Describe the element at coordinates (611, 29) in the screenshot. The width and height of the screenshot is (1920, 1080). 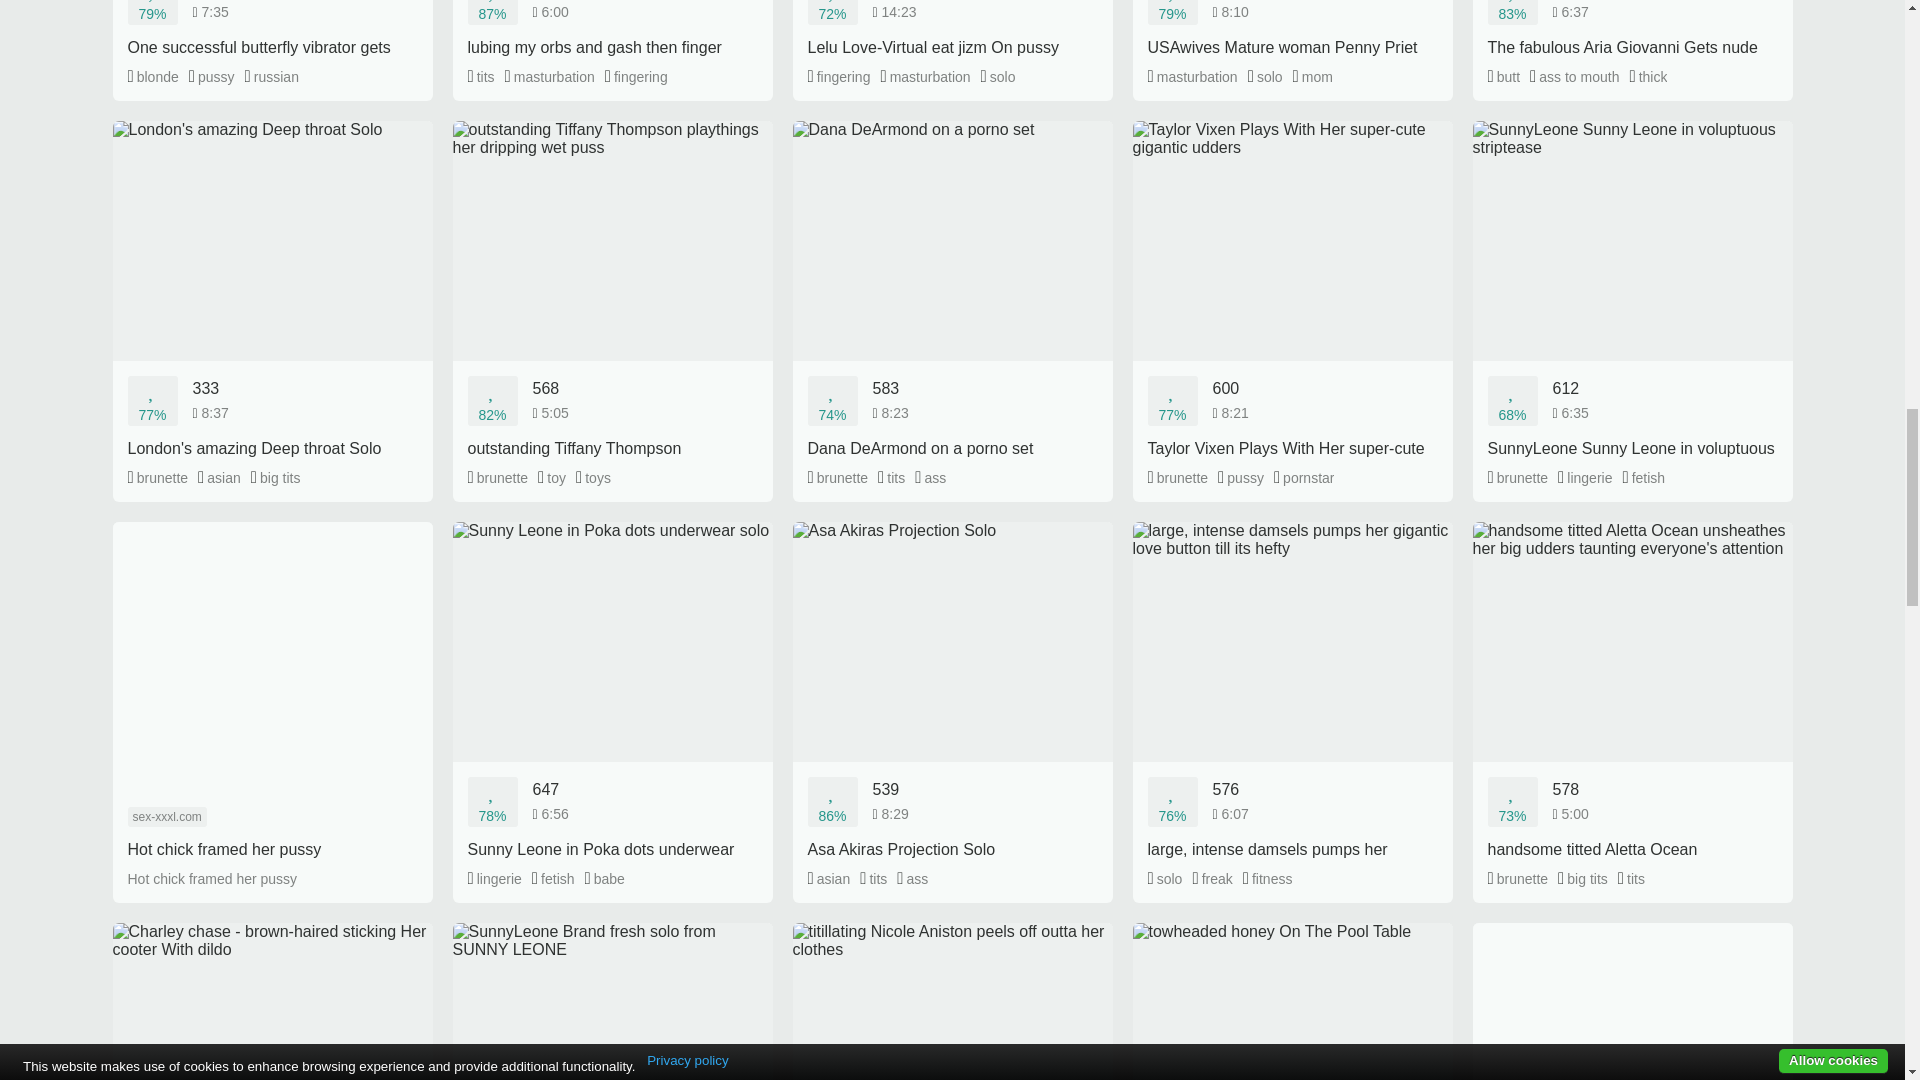
I see `lubing my orbs and gash then finger` at that location.